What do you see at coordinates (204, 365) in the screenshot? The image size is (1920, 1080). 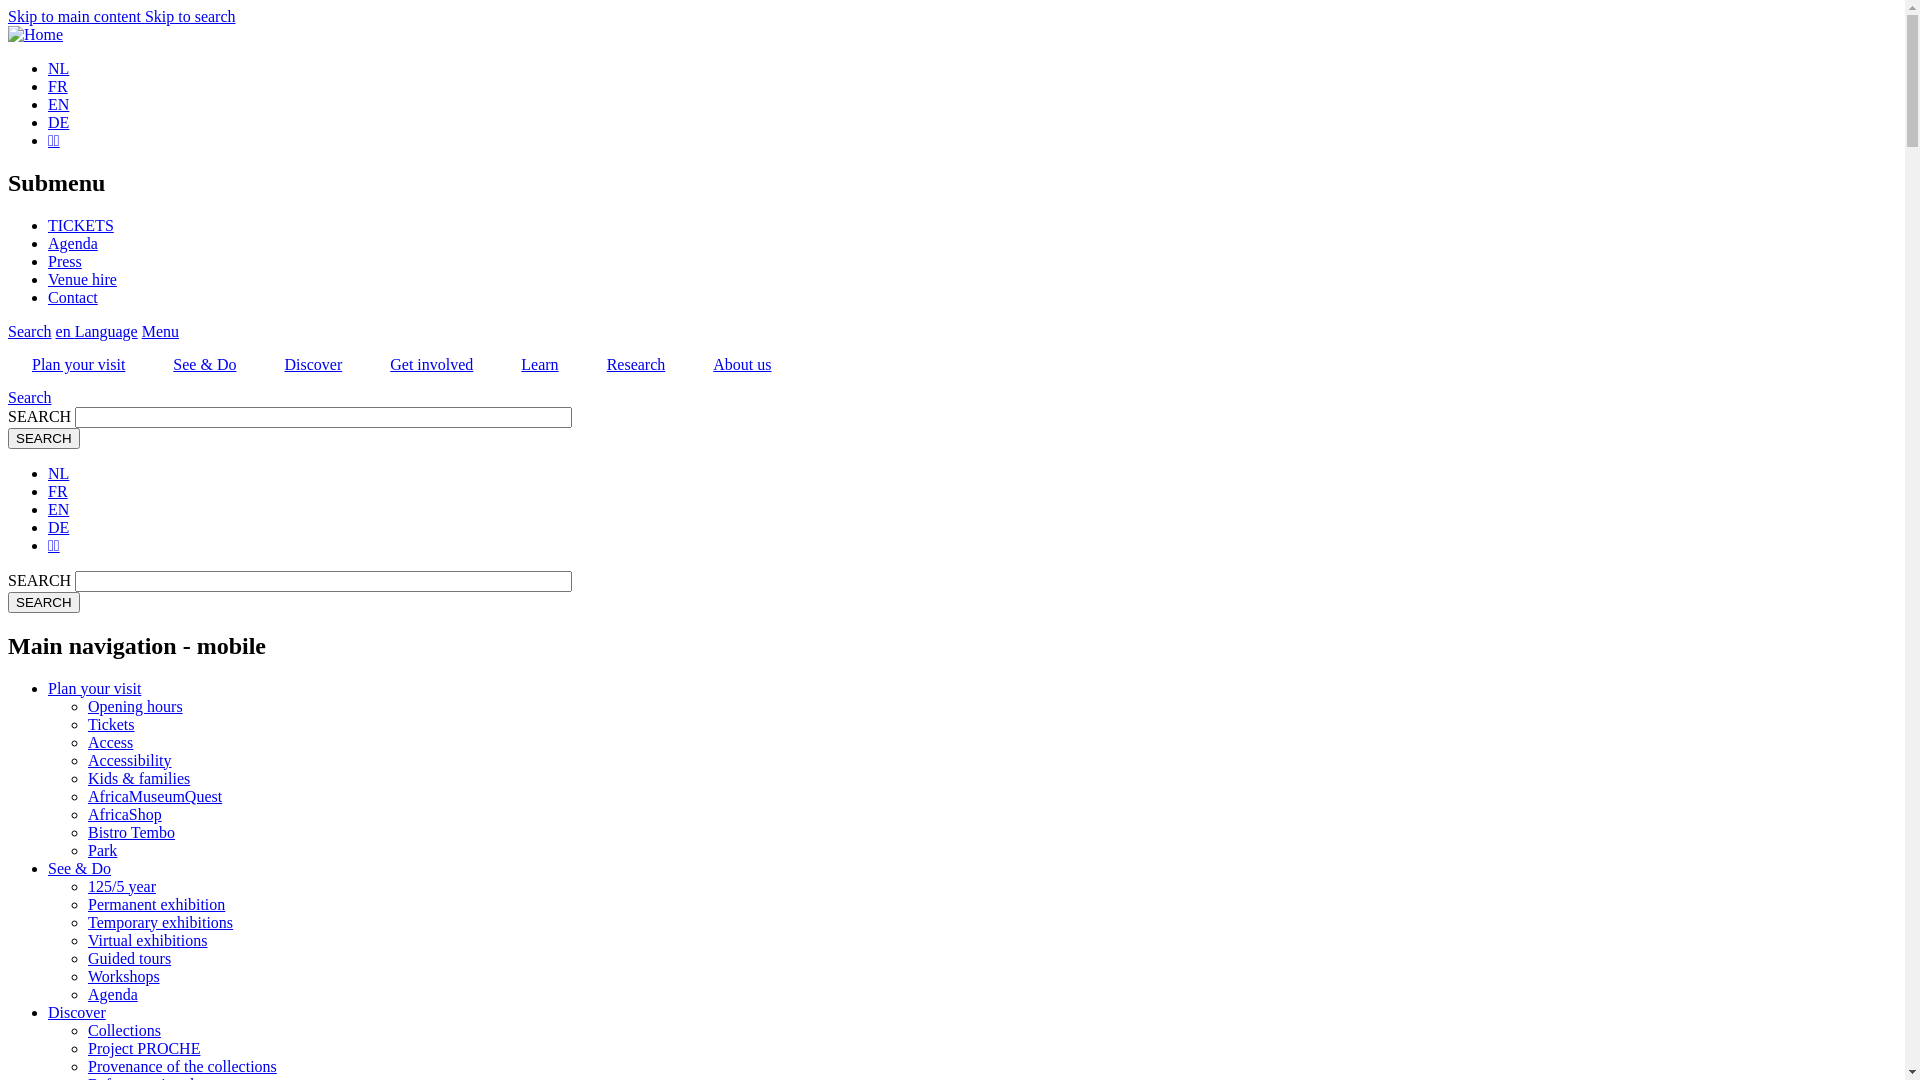 I see `See & Do` at bounding box center [204, 365].